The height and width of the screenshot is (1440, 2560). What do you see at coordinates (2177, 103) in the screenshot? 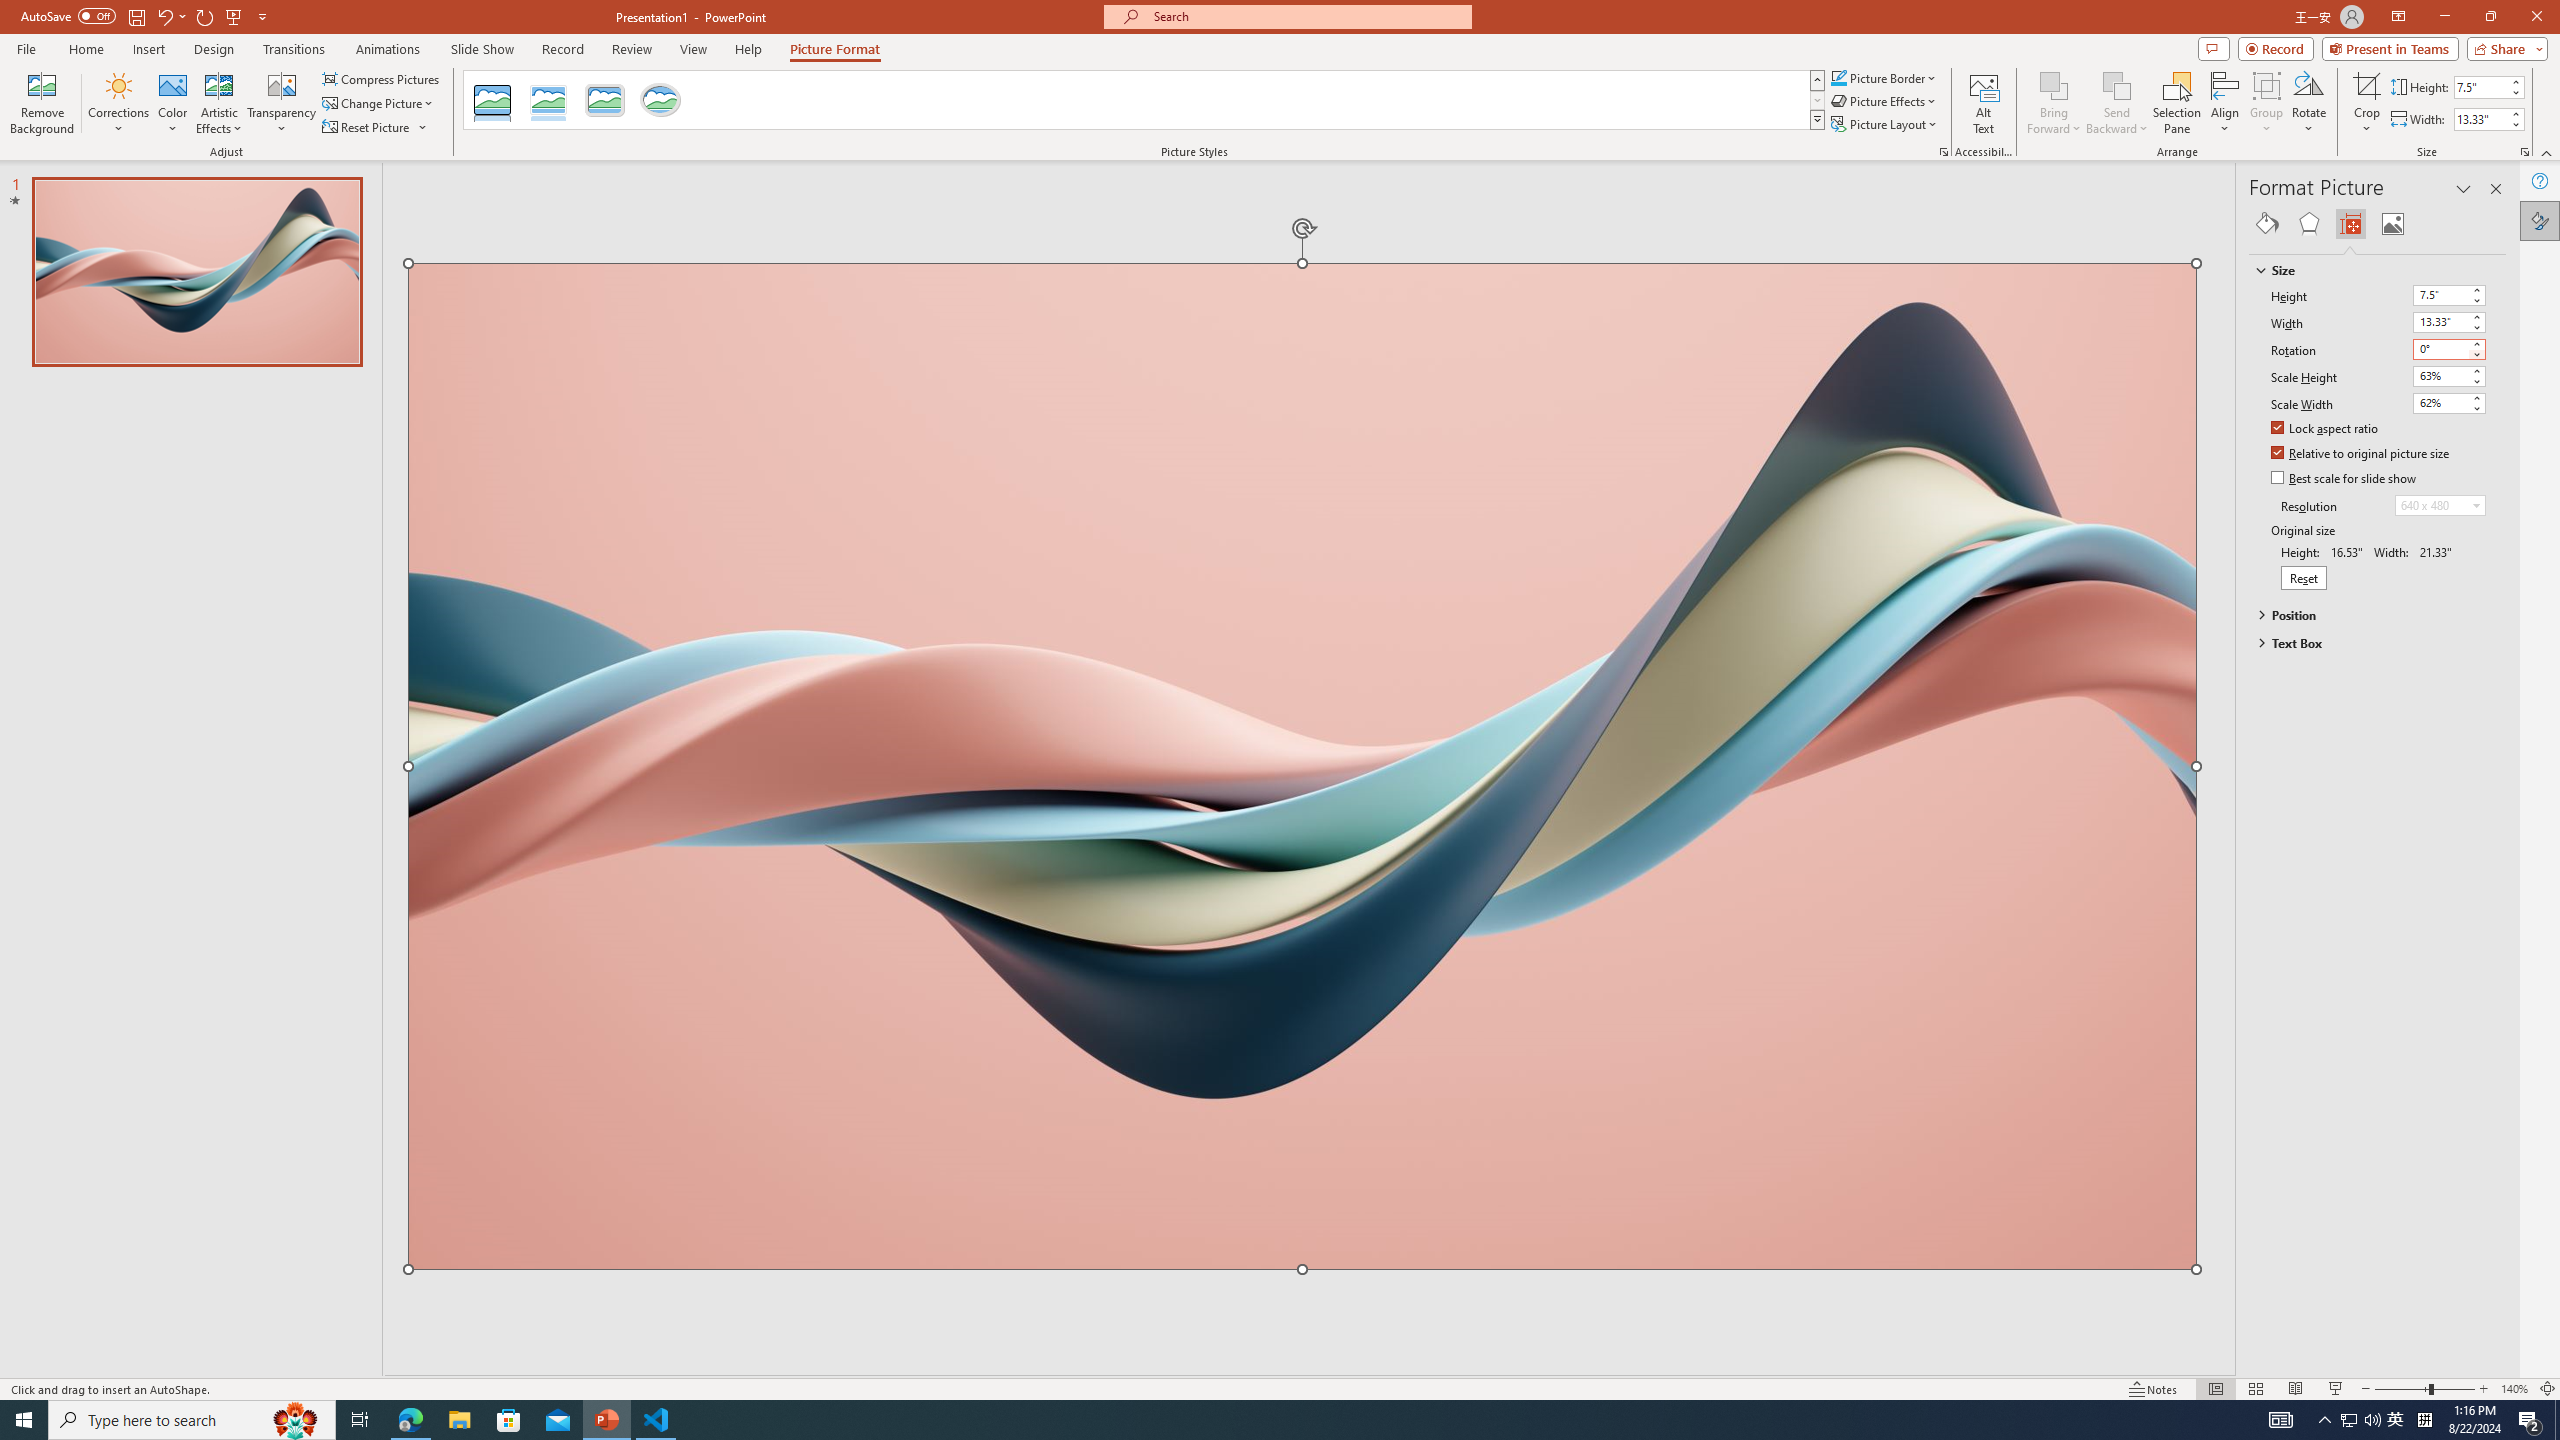
I see `Selection Pane...` at bounding box center [2177, 103].